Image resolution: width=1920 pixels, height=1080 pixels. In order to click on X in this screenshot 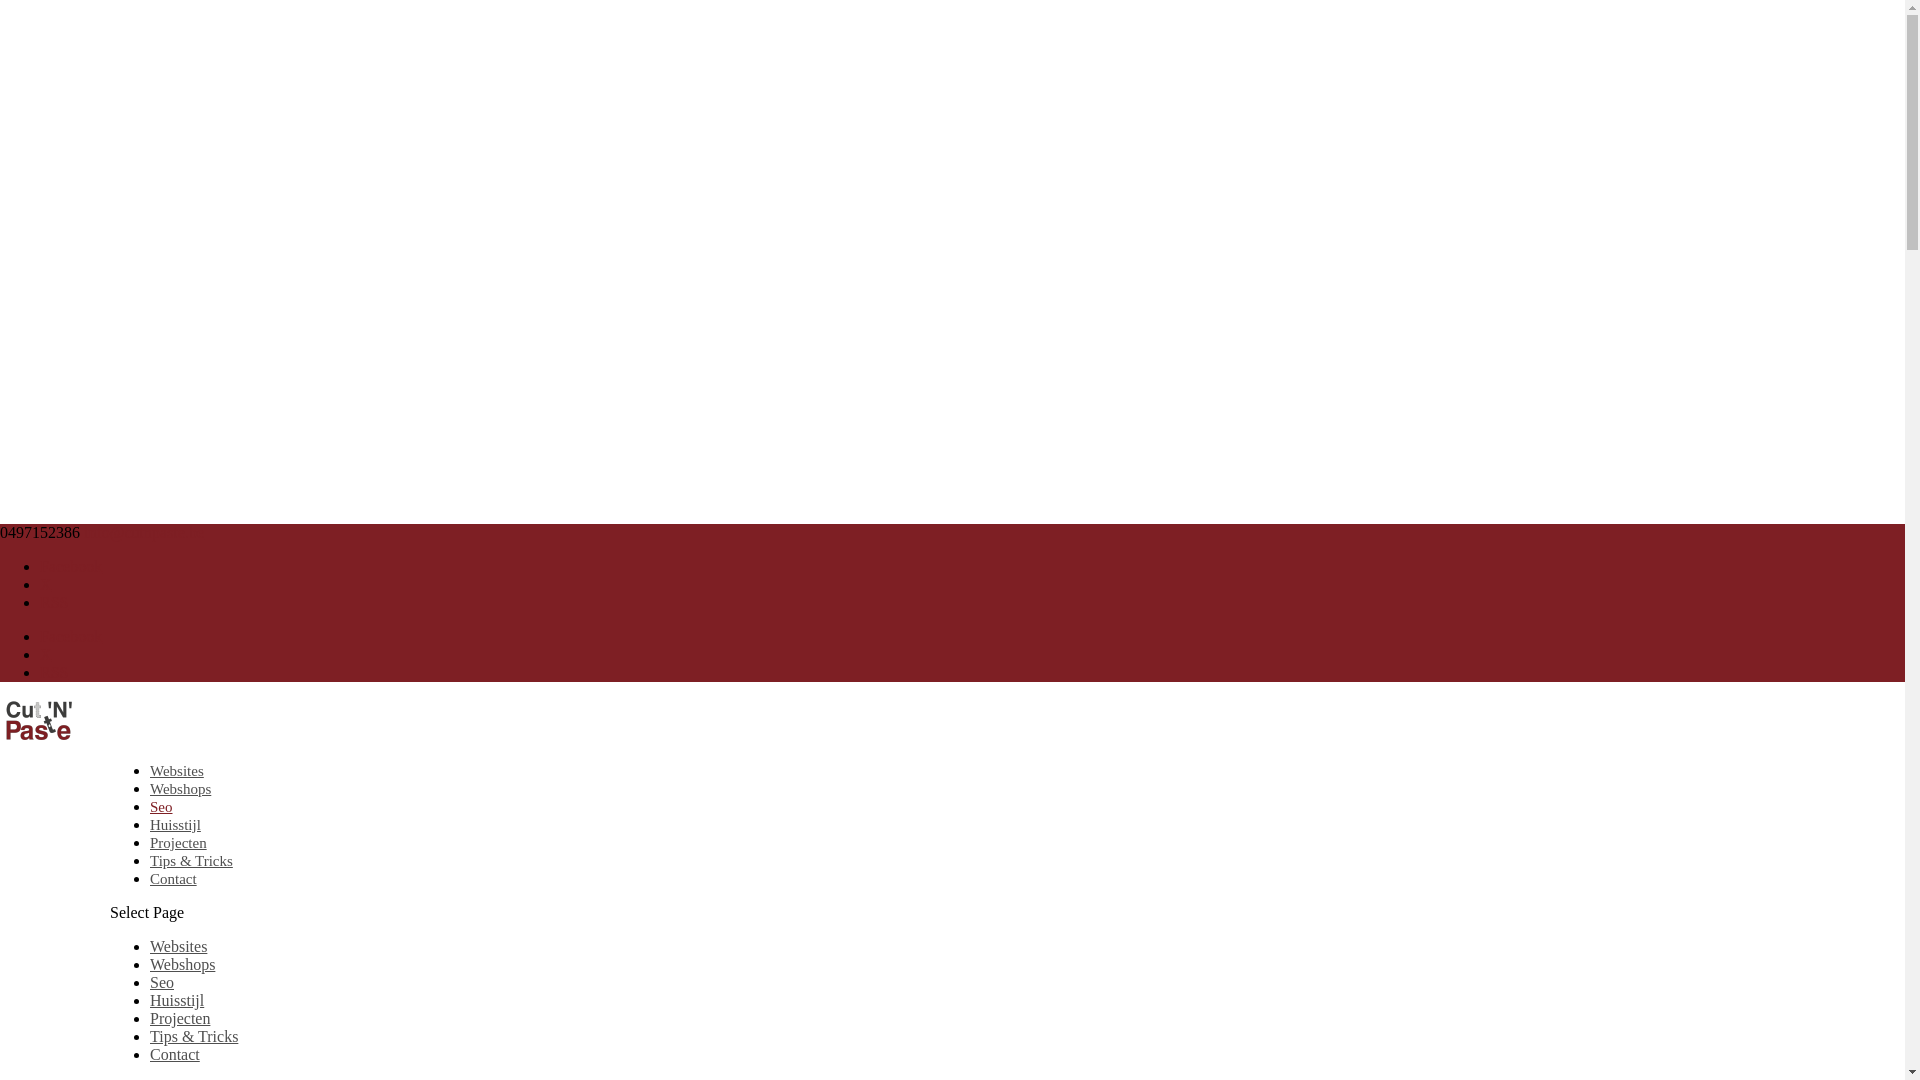, I will do `click(46, 654)`.